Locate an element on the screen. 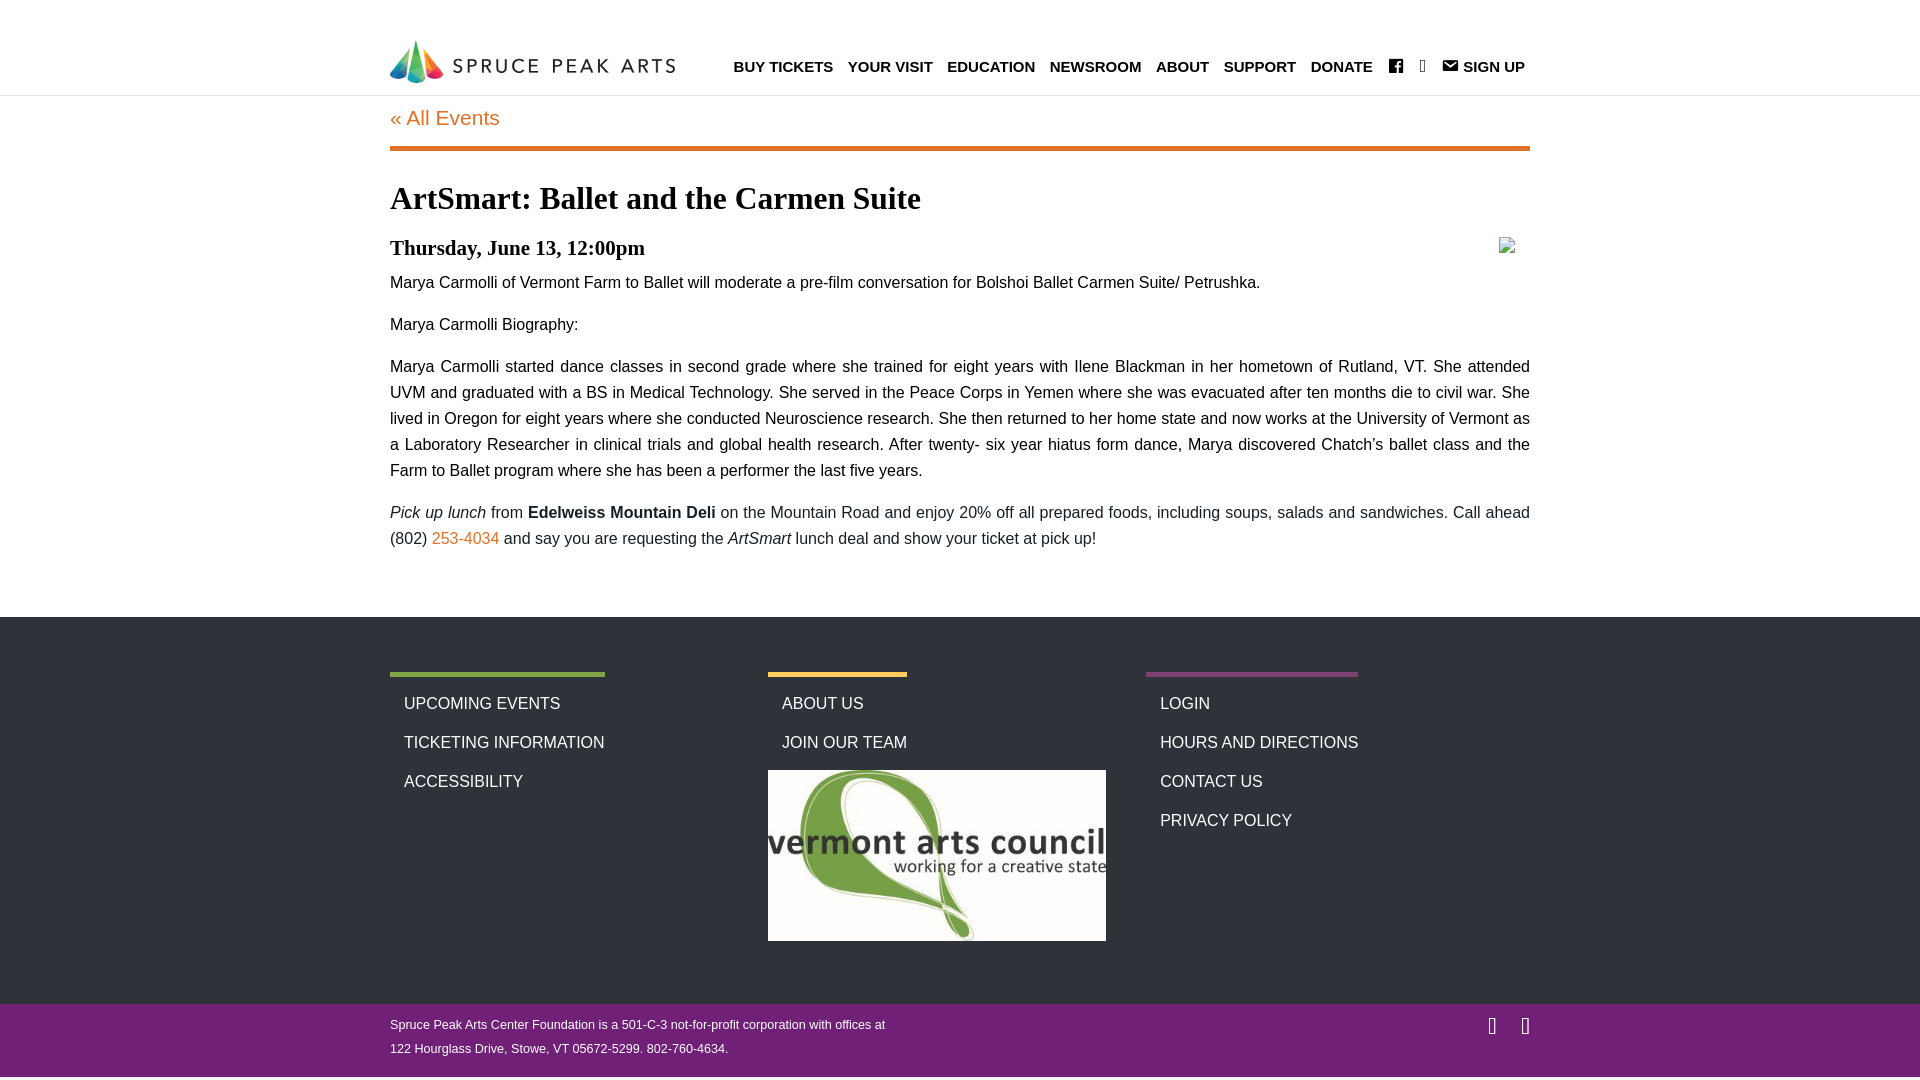 Image resolution: width=1920 pixels, height=1080 pixels. YOUR VISIT is located at coordinates (890, 66).